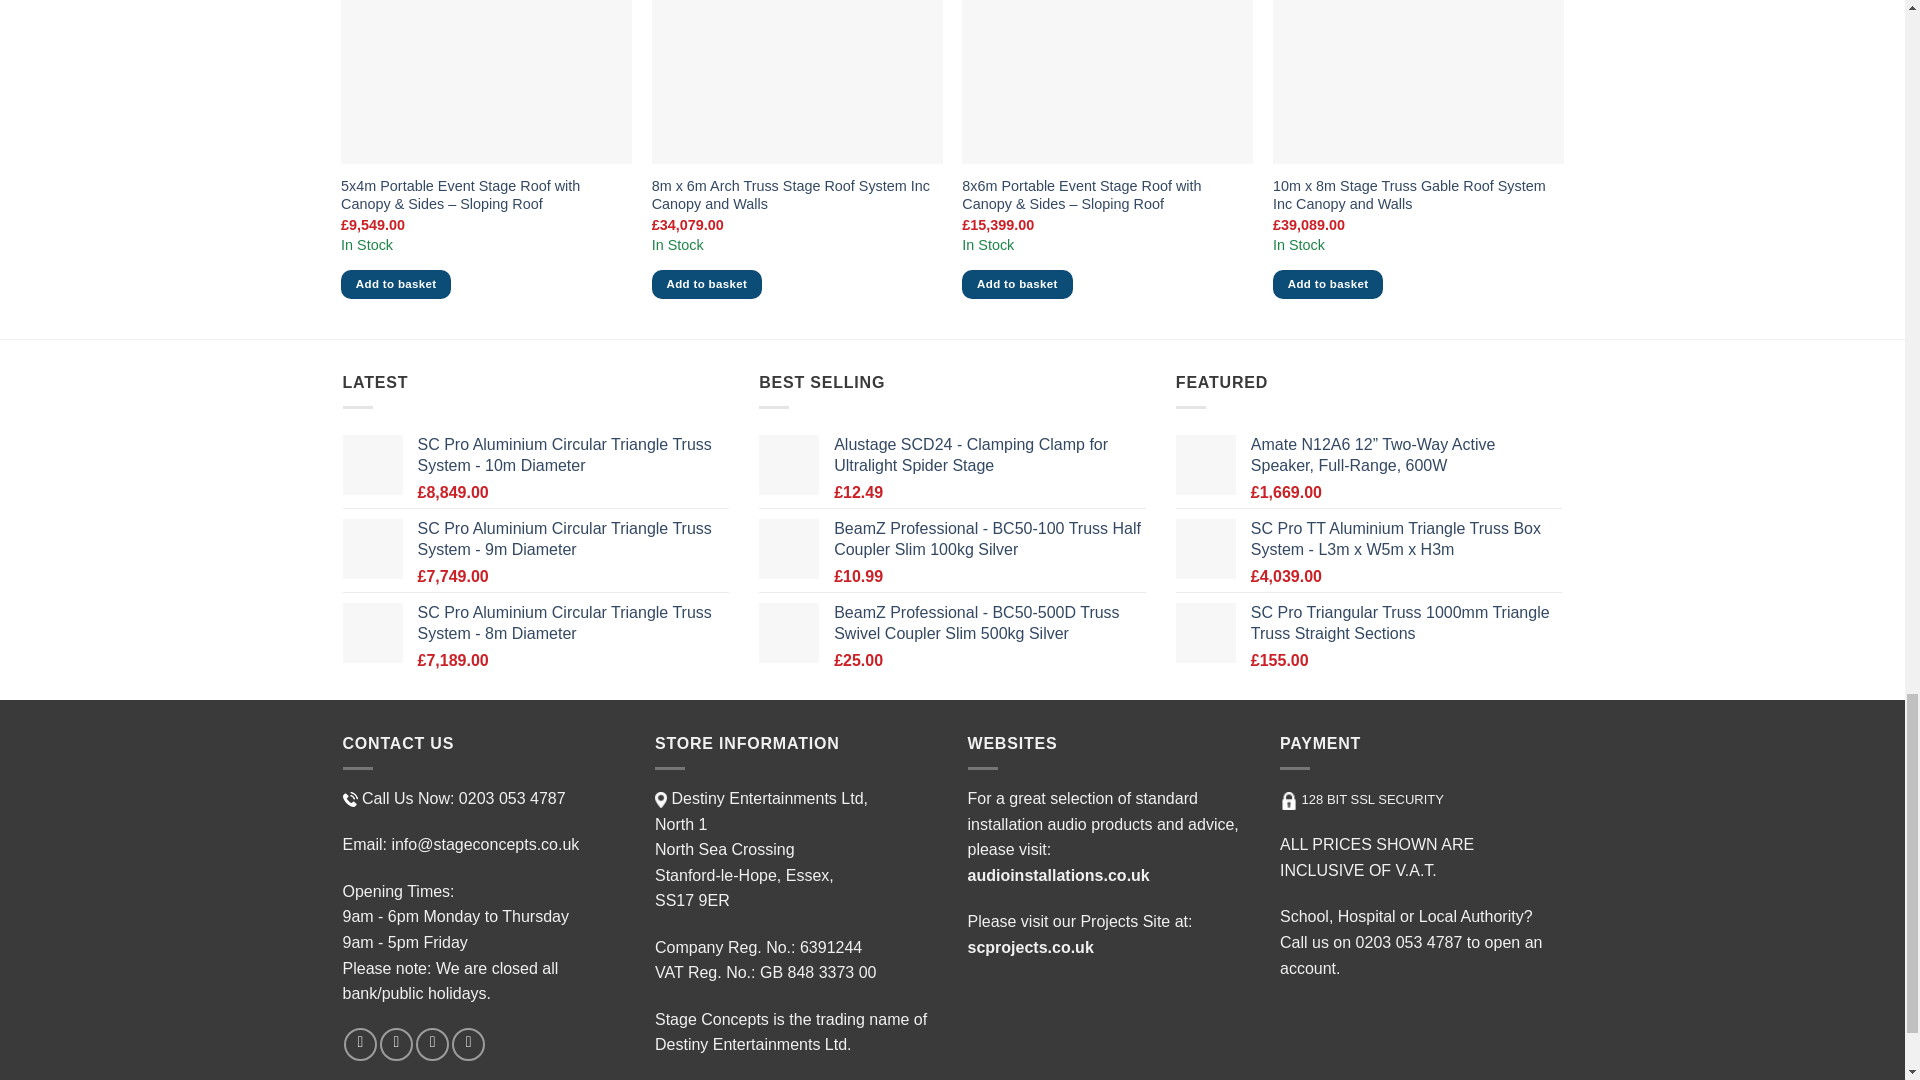  Describe the element at coordinates (468, 1044) in the screenshot. I see `Follow on LinkedIn` at that location.